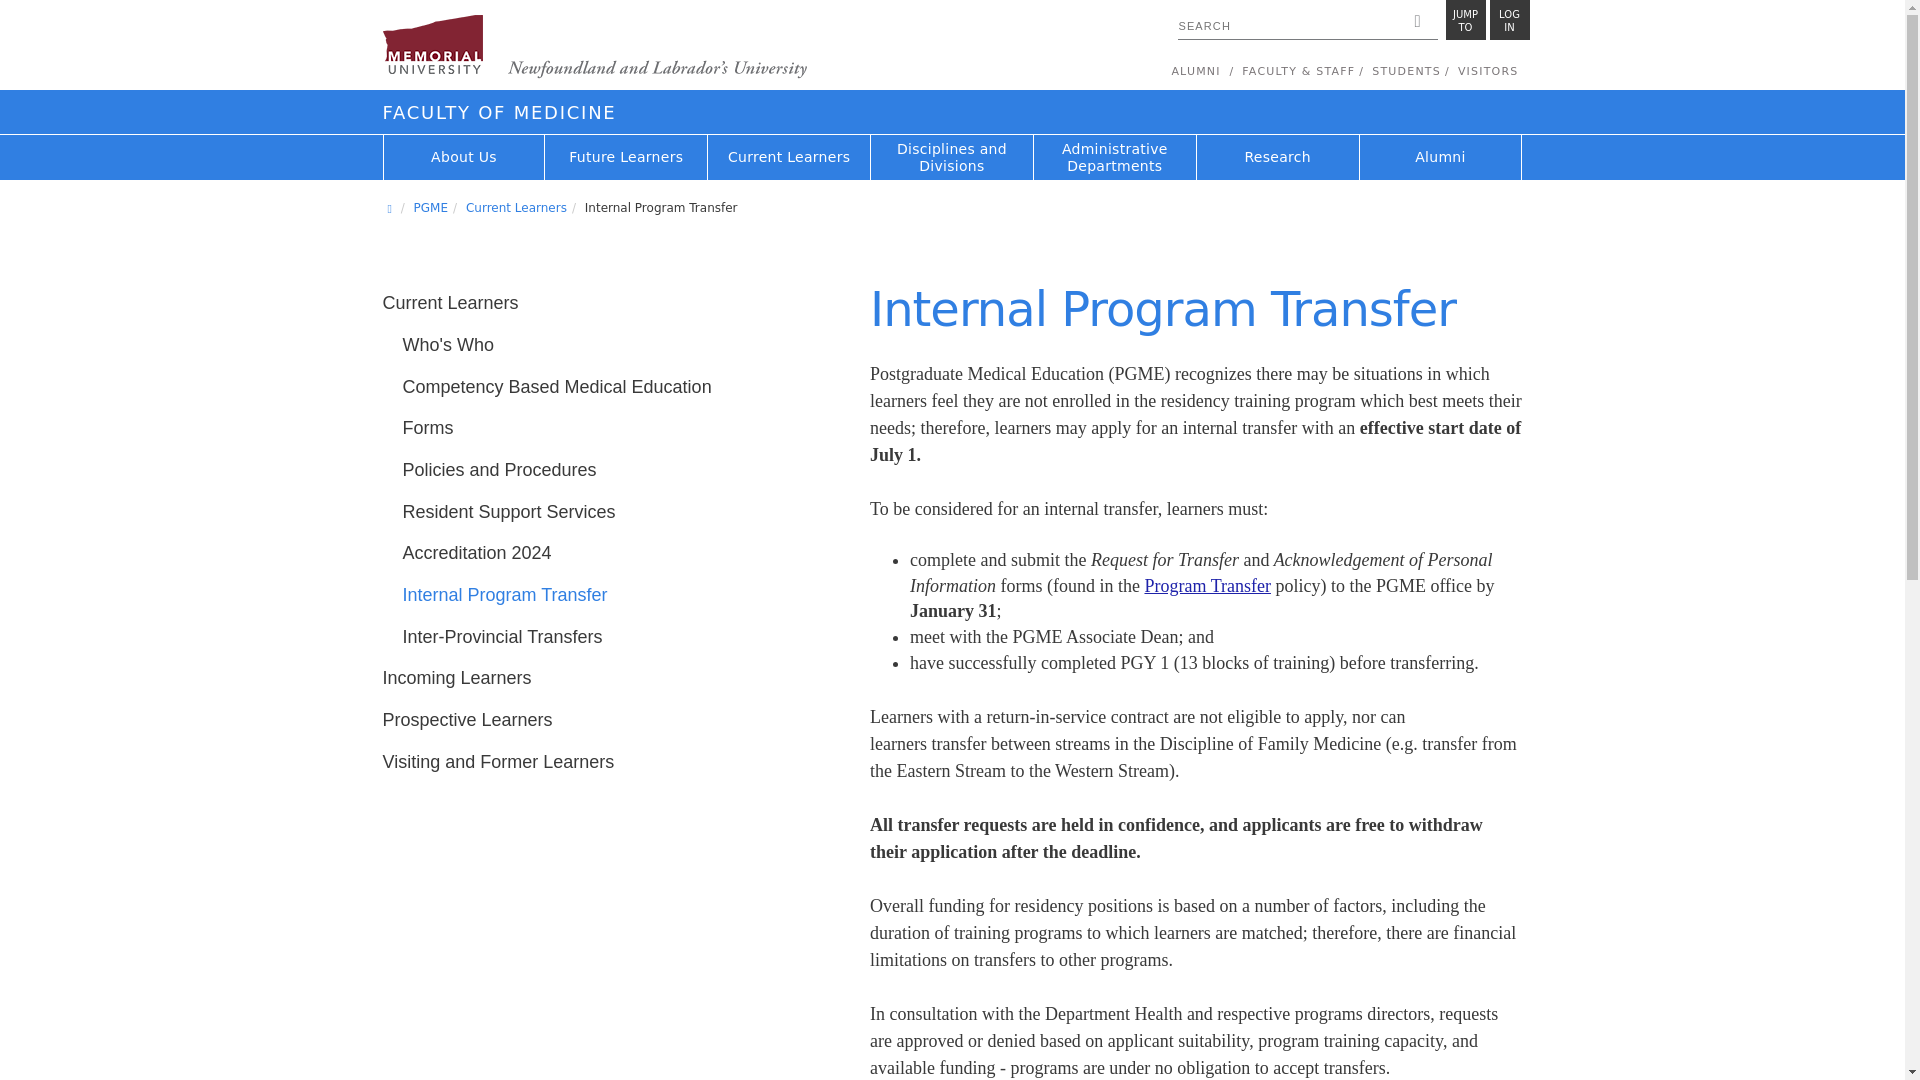  I want to click on JUMP TO, so click(1466, 20).